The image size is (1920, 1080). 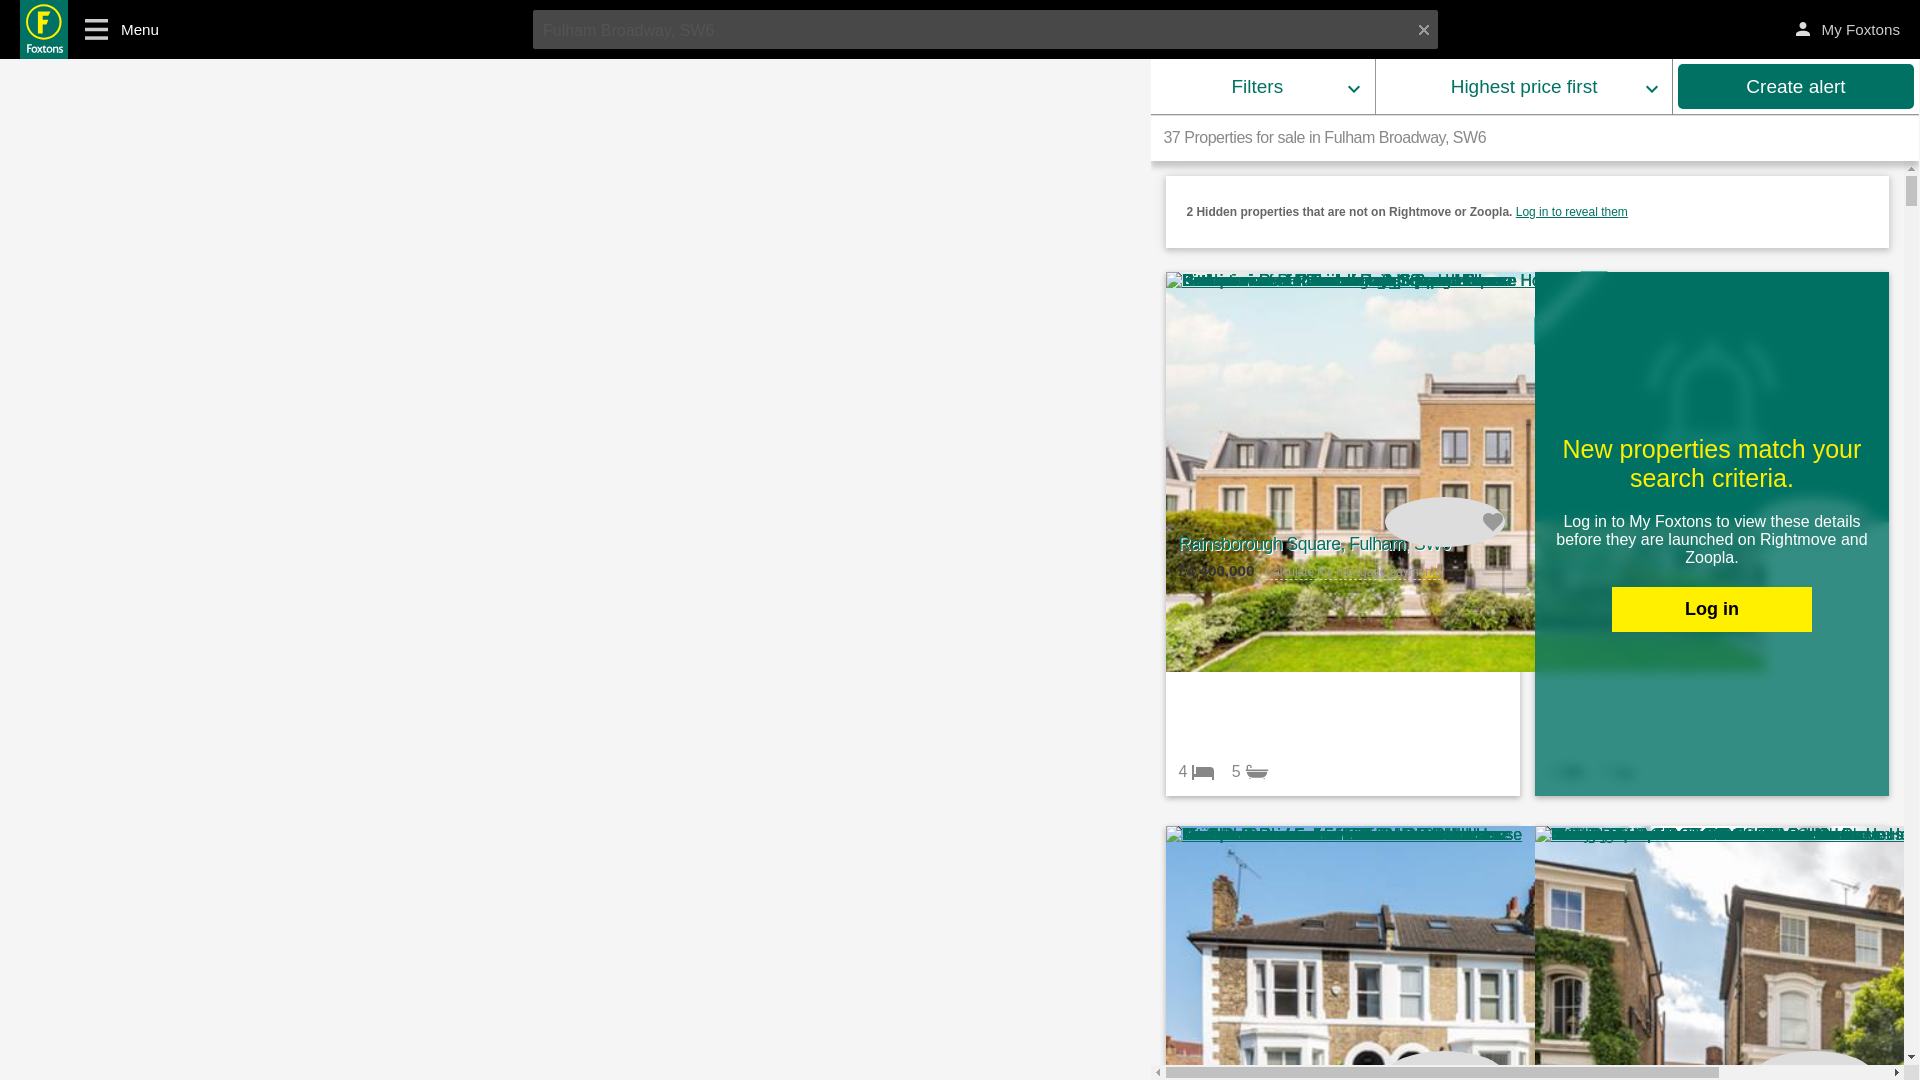 What do you see at coordinates (1571, 308) in the screenshot?
I see `Sneak Peek` at bounding box center [1571, 308].